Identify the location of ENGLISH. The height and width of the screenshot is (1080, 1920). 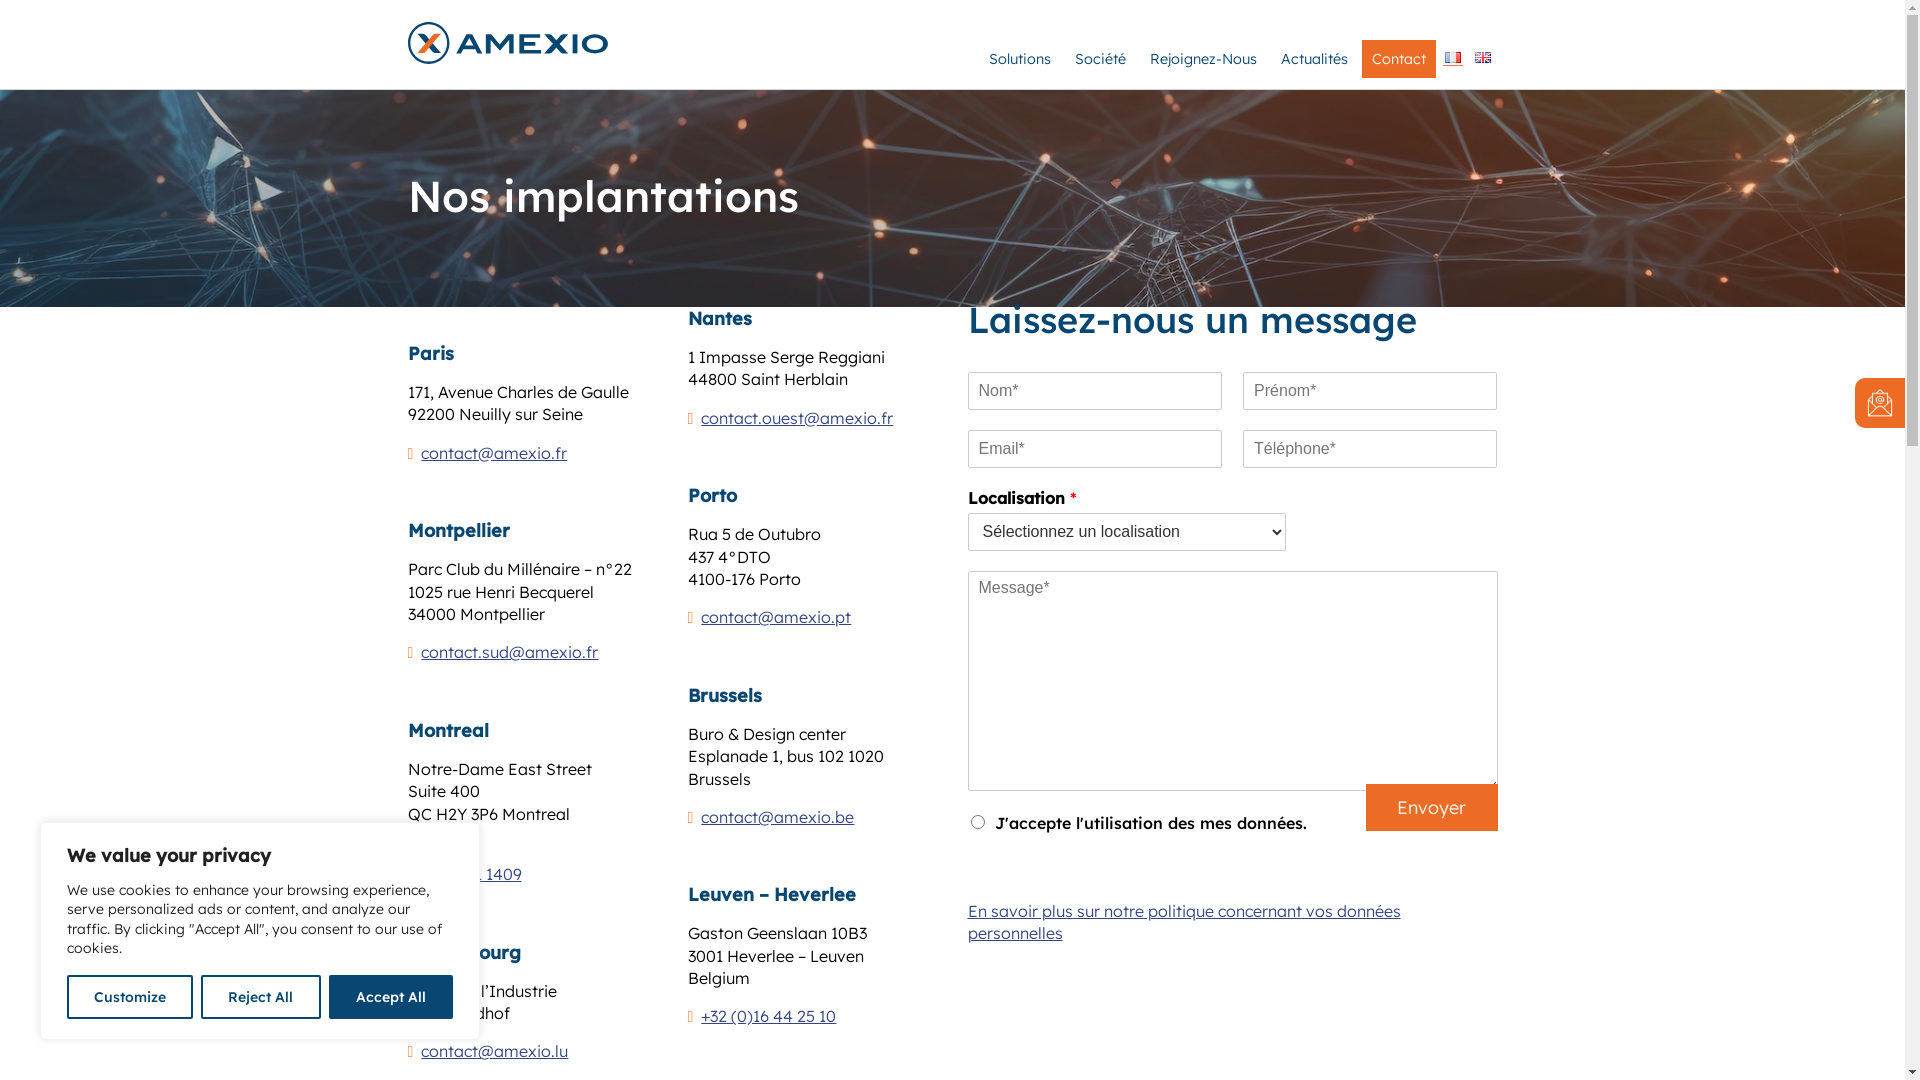
(1482, 58).